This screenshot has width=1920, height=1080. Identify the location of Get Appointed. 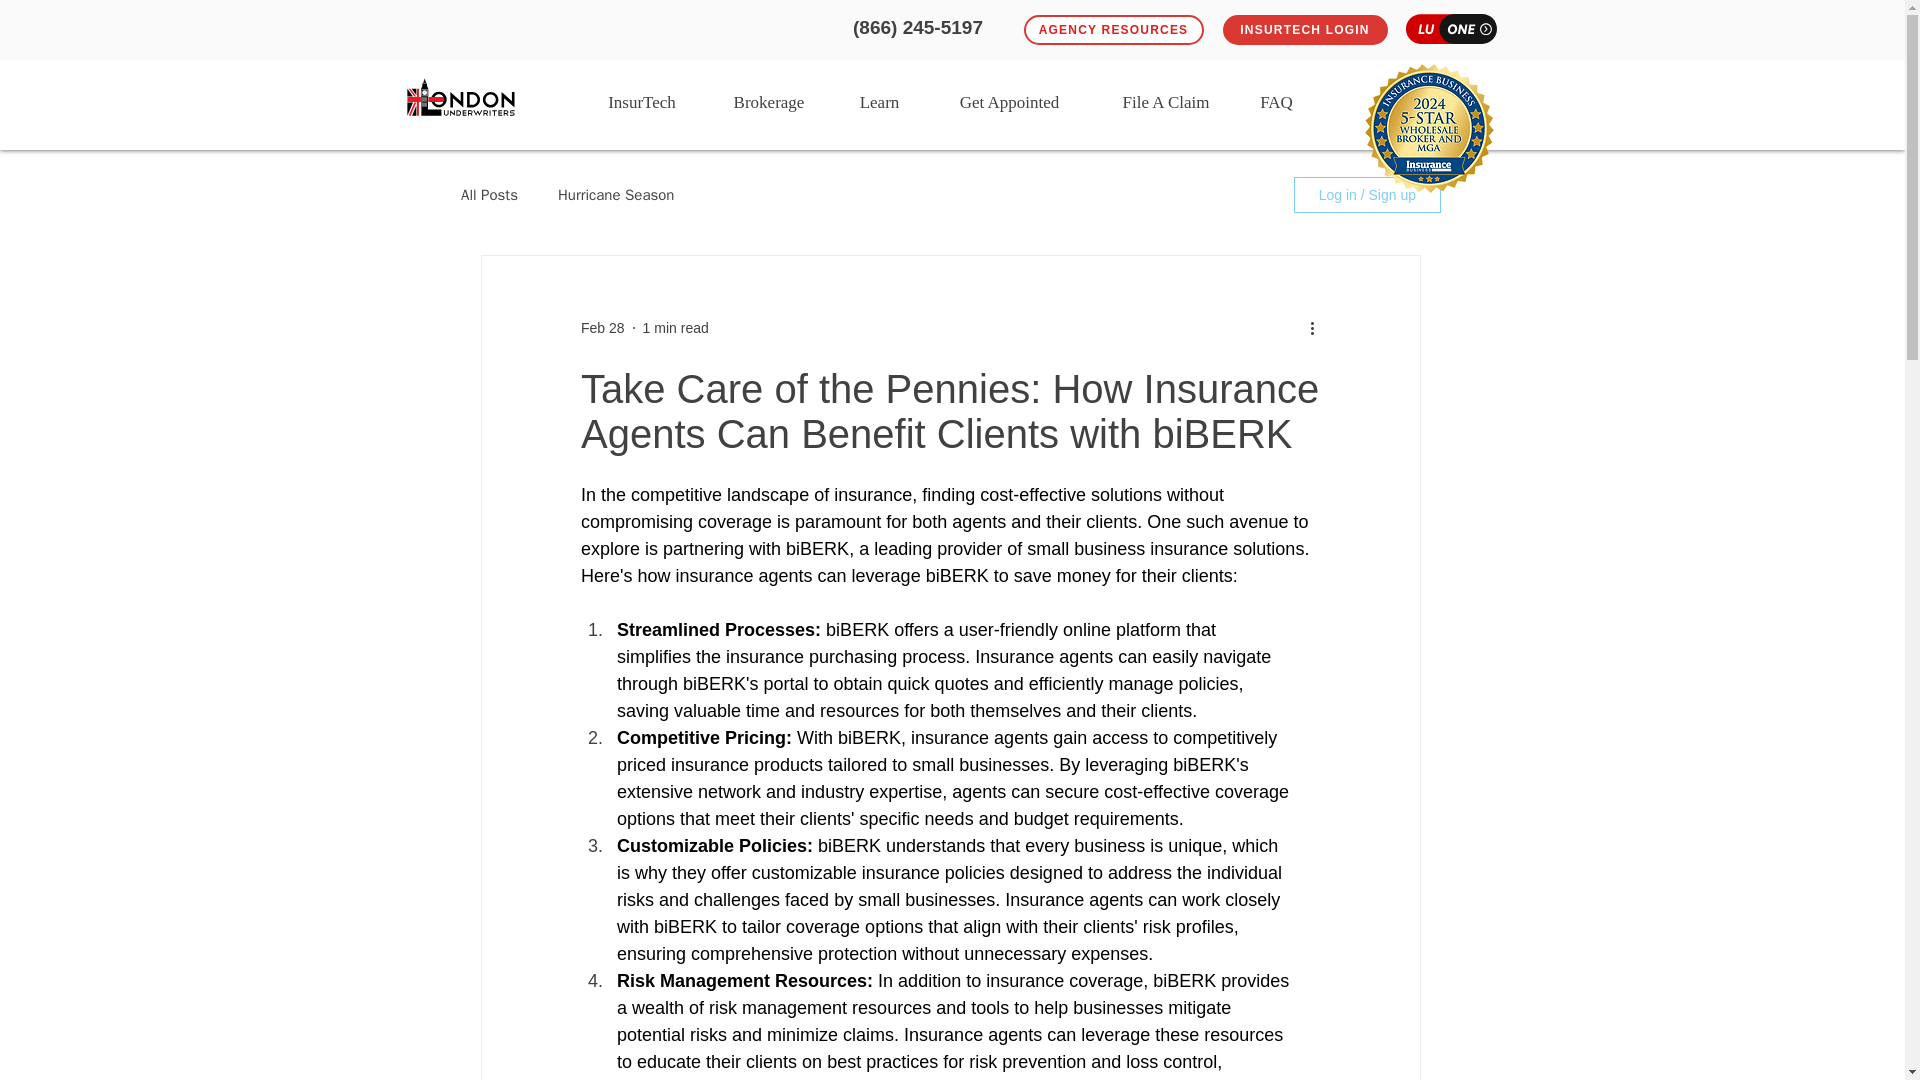
(1008, 98).